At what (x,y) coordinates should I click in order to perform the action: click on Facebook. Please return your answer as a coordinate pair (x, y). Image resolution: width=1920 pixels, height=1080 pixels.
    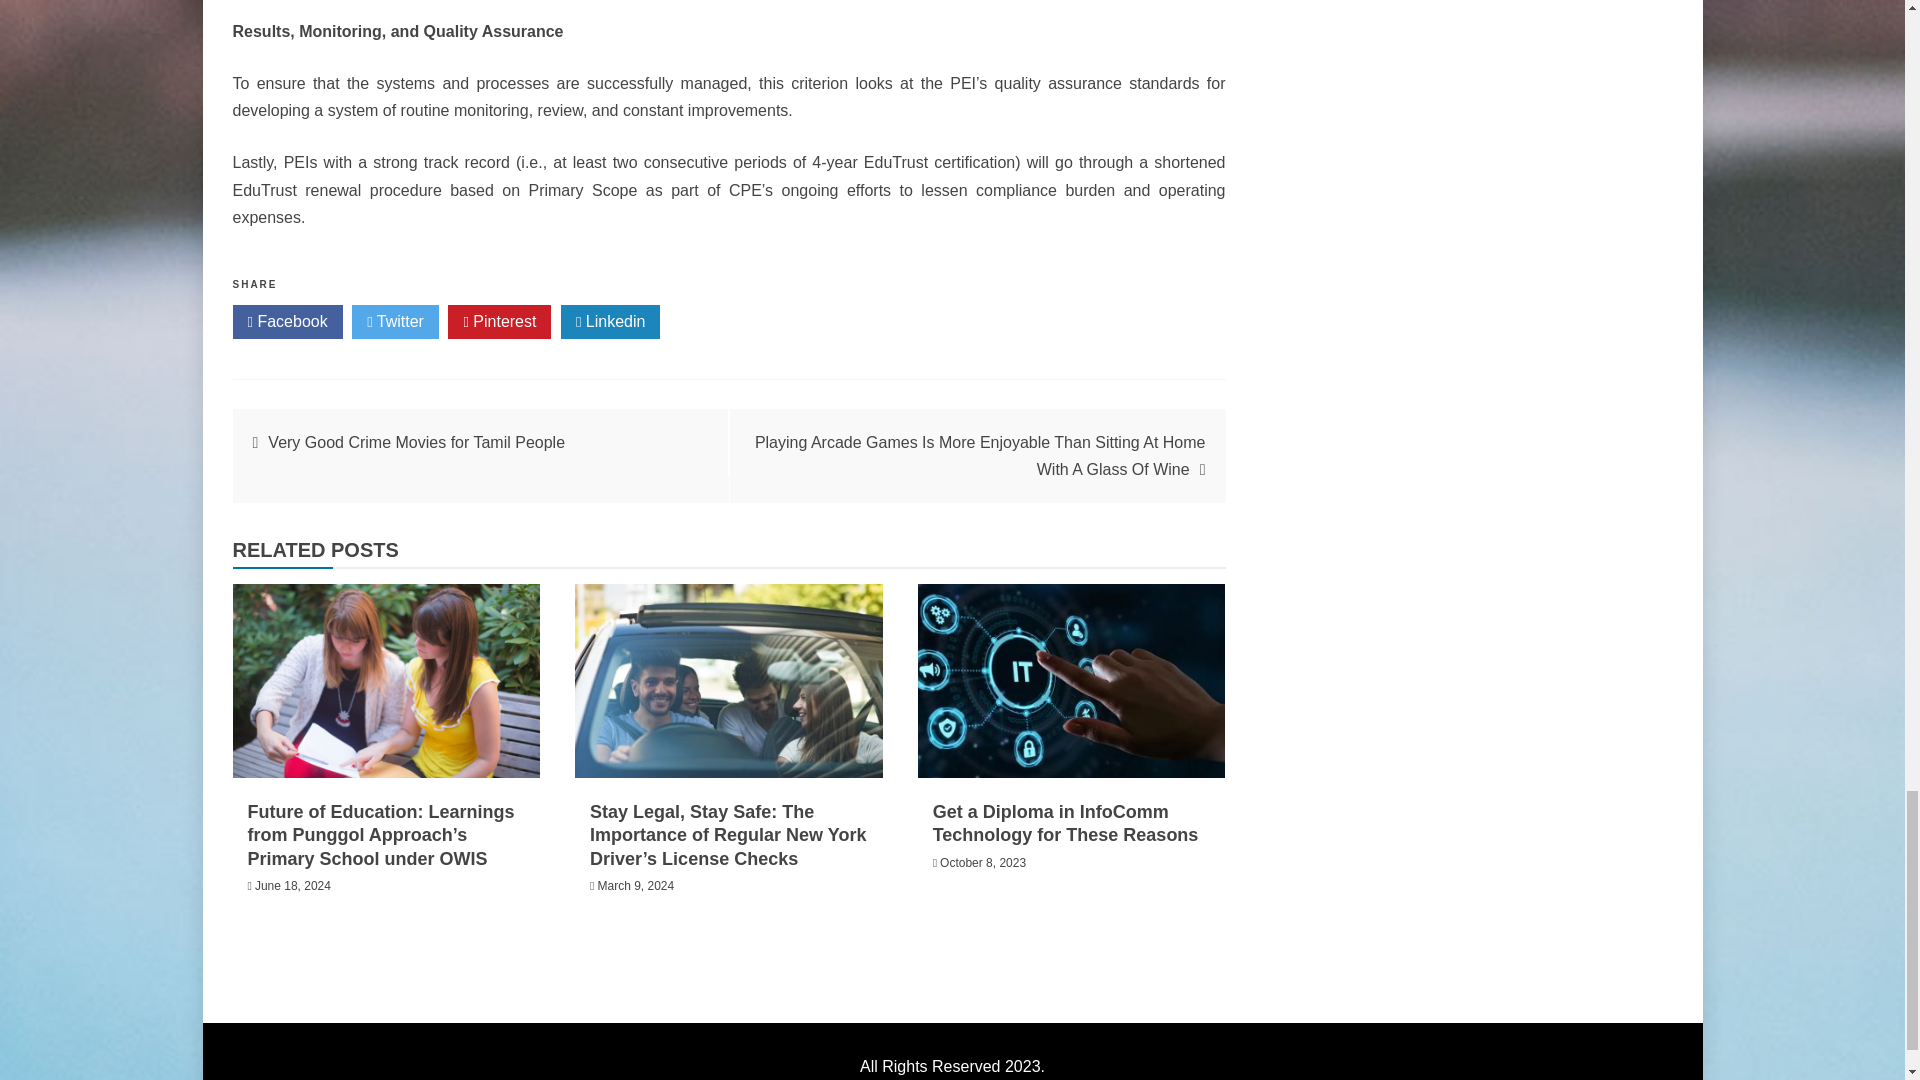
    Looking at the image, I should click on (286, 322).